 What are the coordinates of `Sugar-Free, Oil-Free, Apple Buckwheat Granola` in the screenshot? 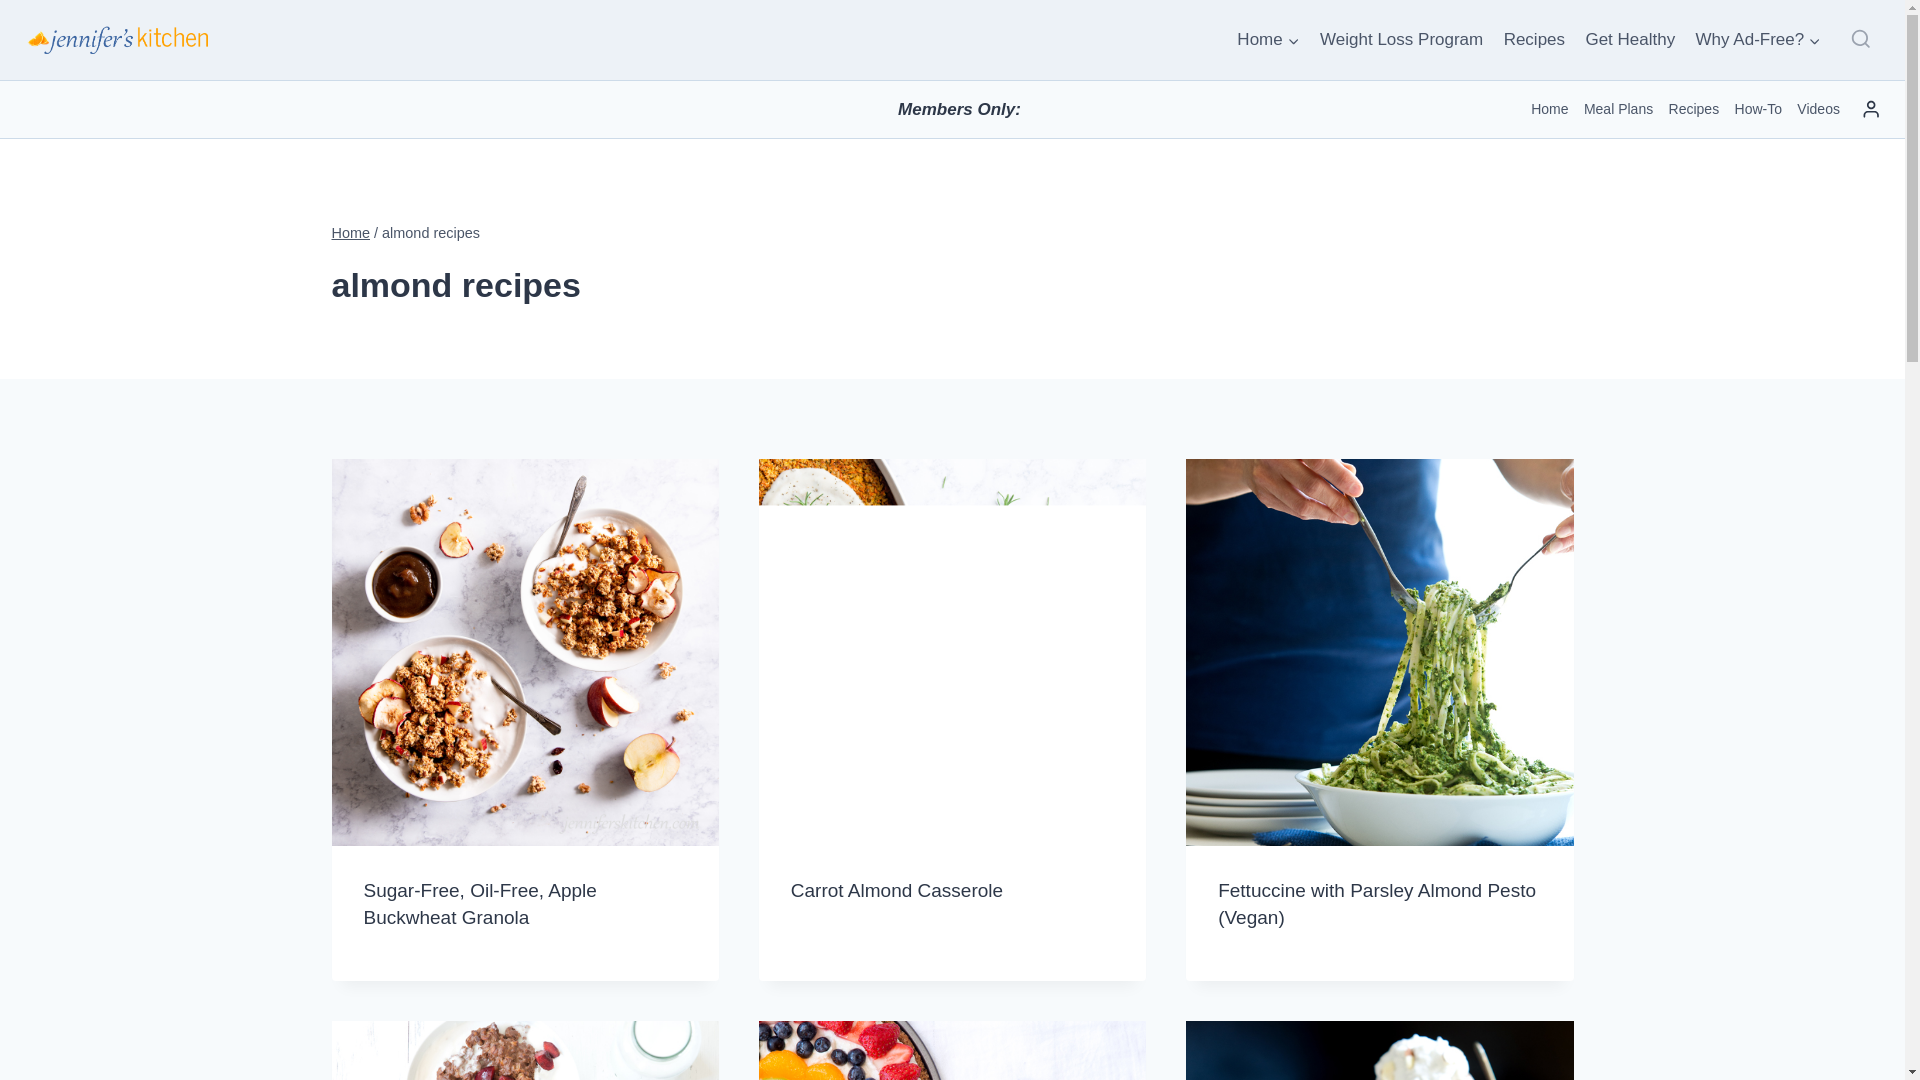 It's located at (480, 904).